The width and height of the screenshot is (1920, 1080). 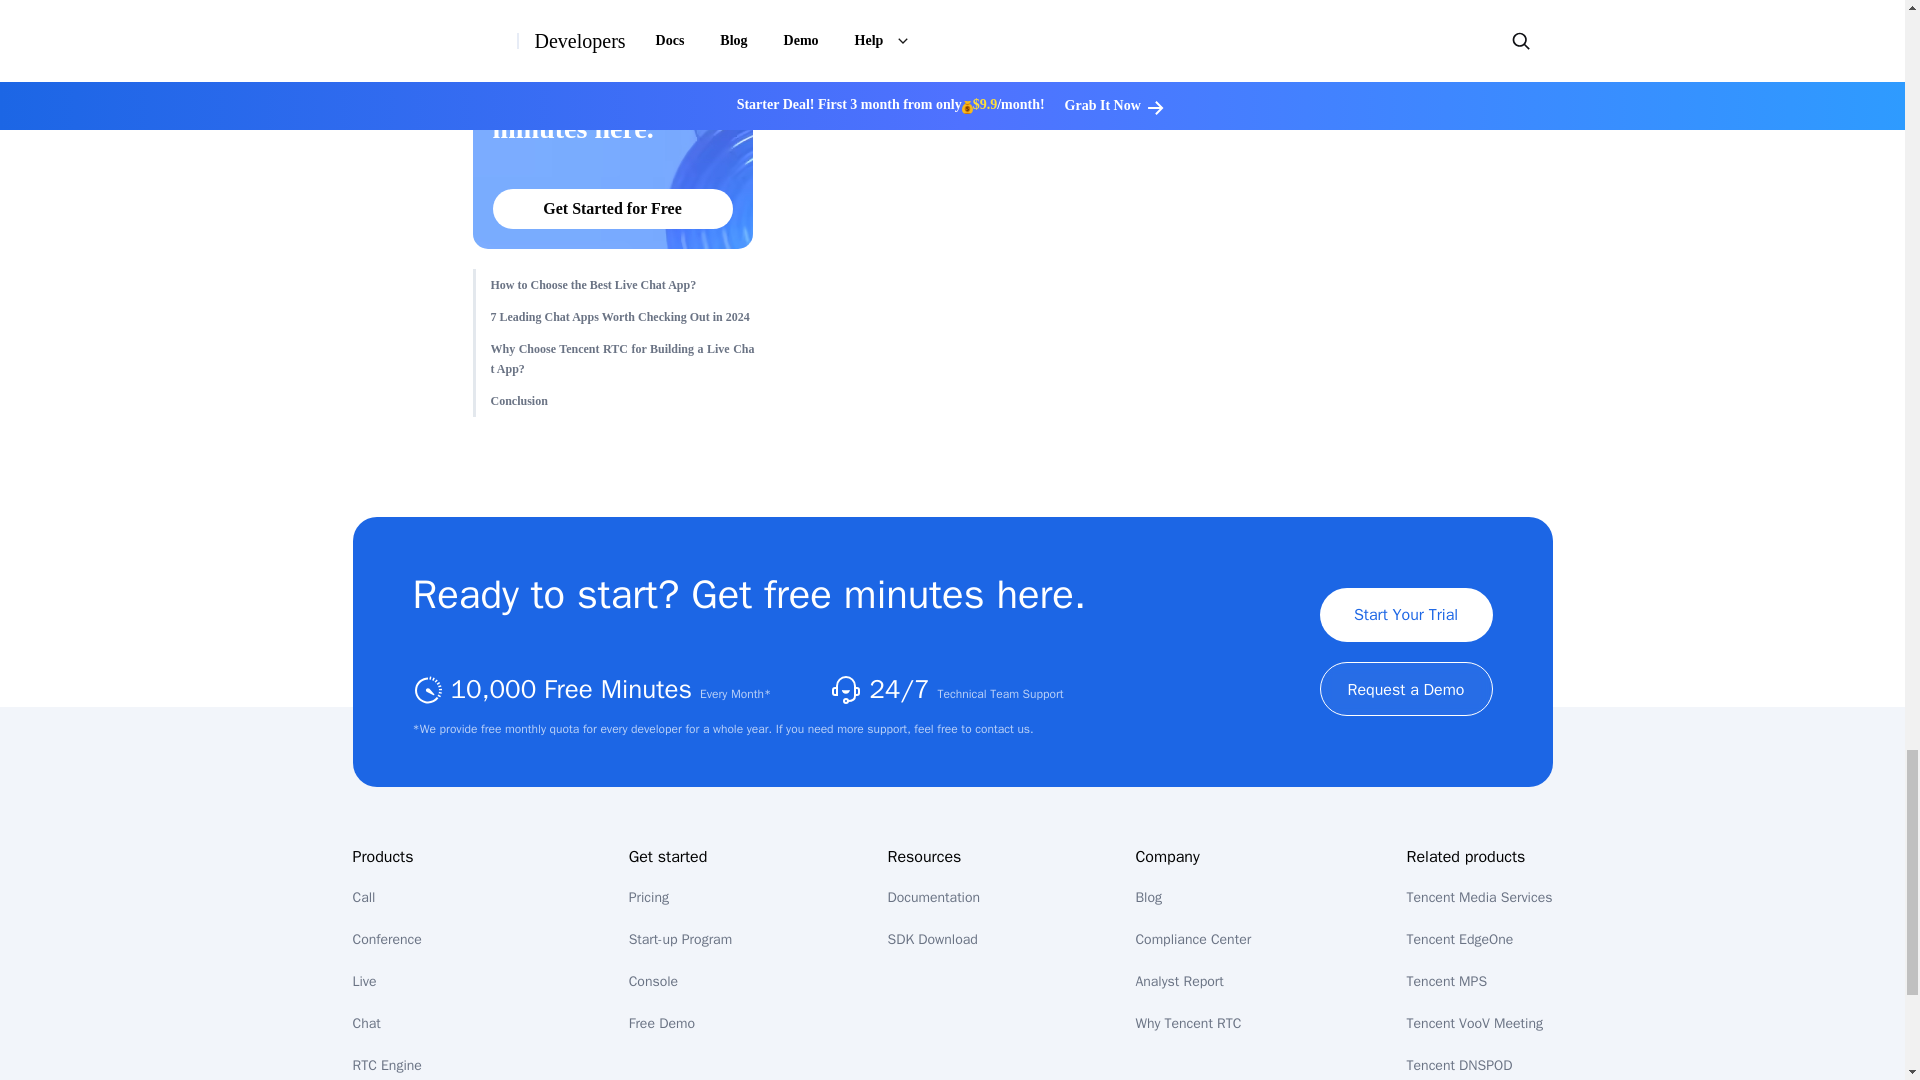 I want to click on Documentation, so click(x=934, y=897).